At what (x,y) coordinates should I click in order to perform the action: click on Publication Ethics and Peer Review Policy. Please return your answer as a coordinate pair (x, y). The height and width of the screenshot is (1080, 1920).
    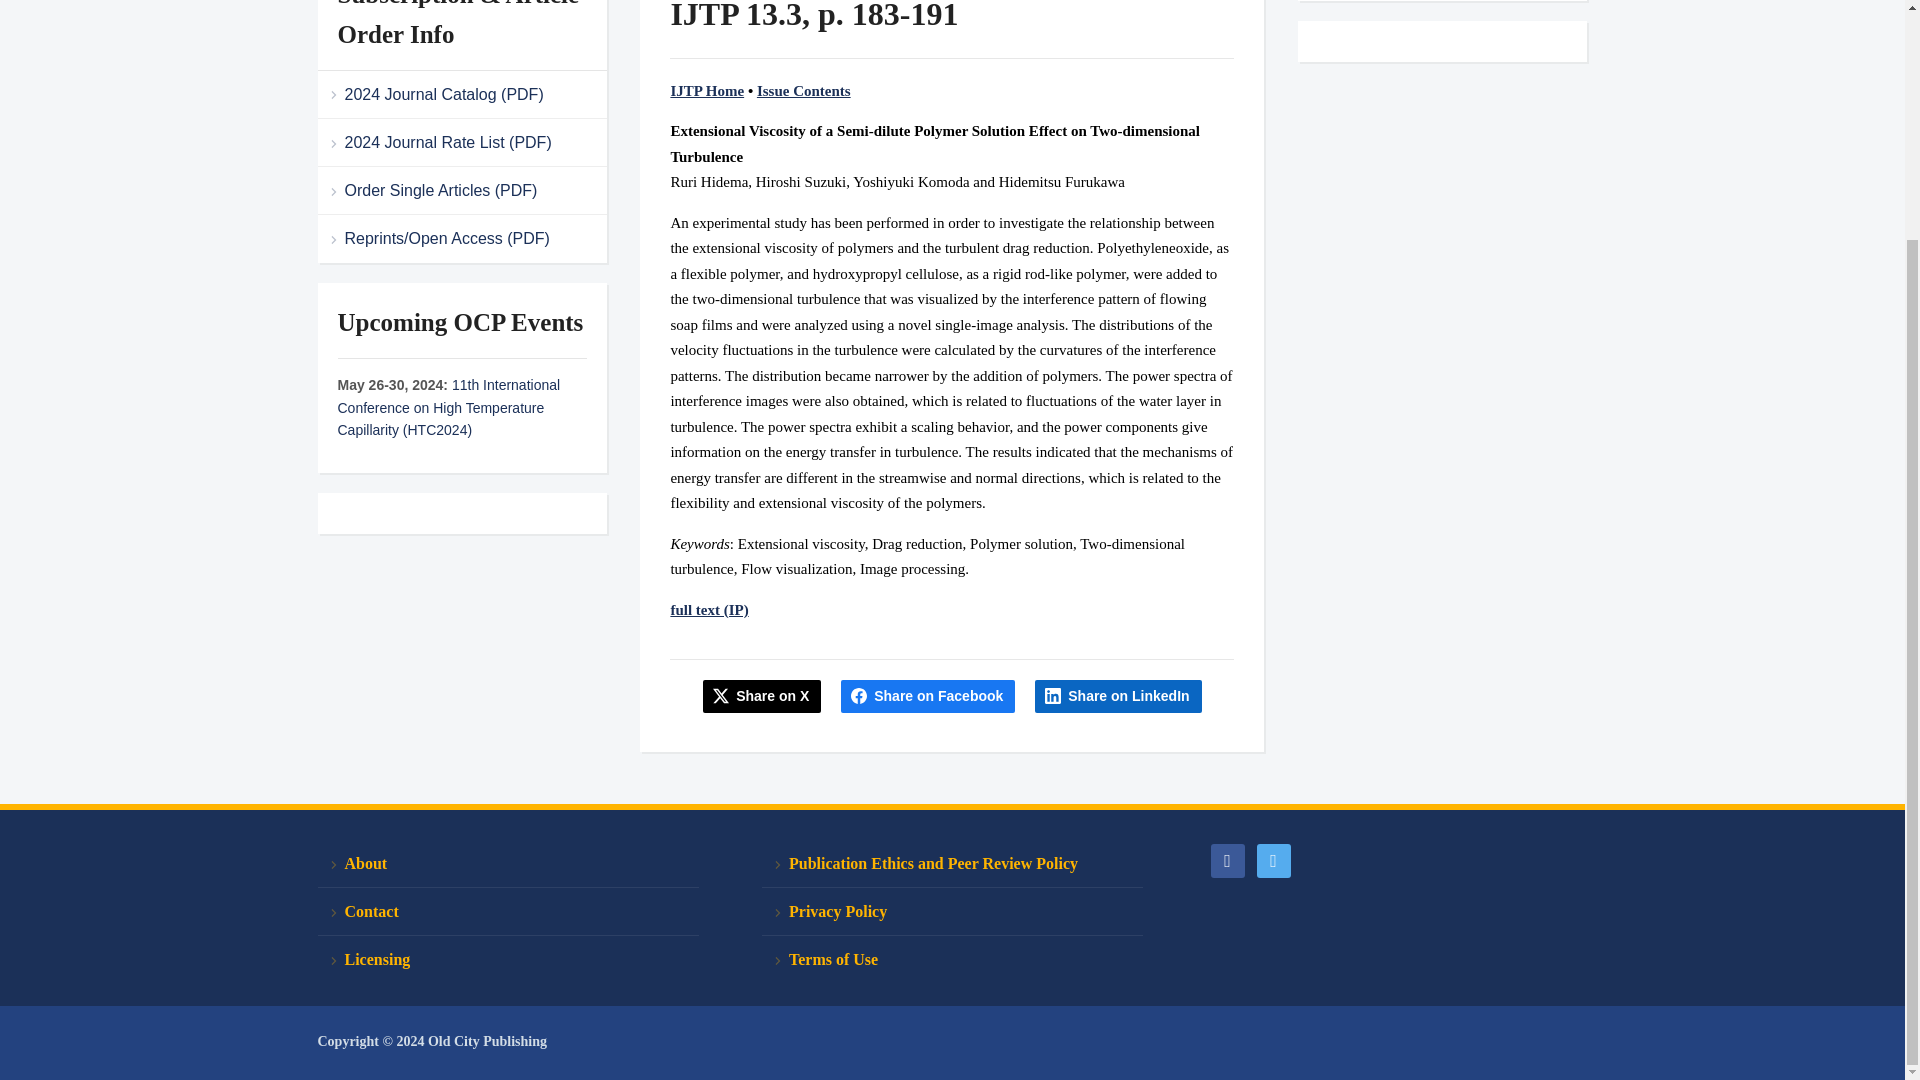
    Looking at the image, I should click on (952, 864).